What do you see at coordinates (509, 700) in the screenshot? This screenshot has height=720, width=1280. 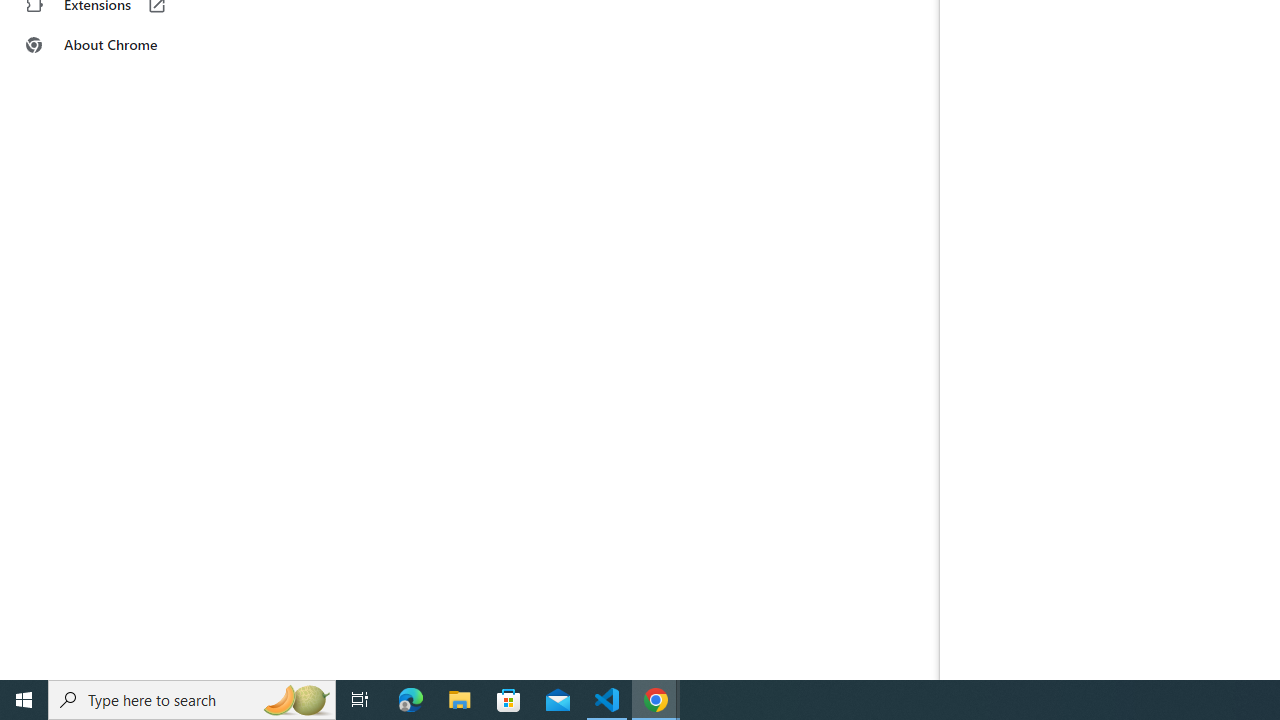 I see `Microsoft Store` at bounding box center [509, 700].